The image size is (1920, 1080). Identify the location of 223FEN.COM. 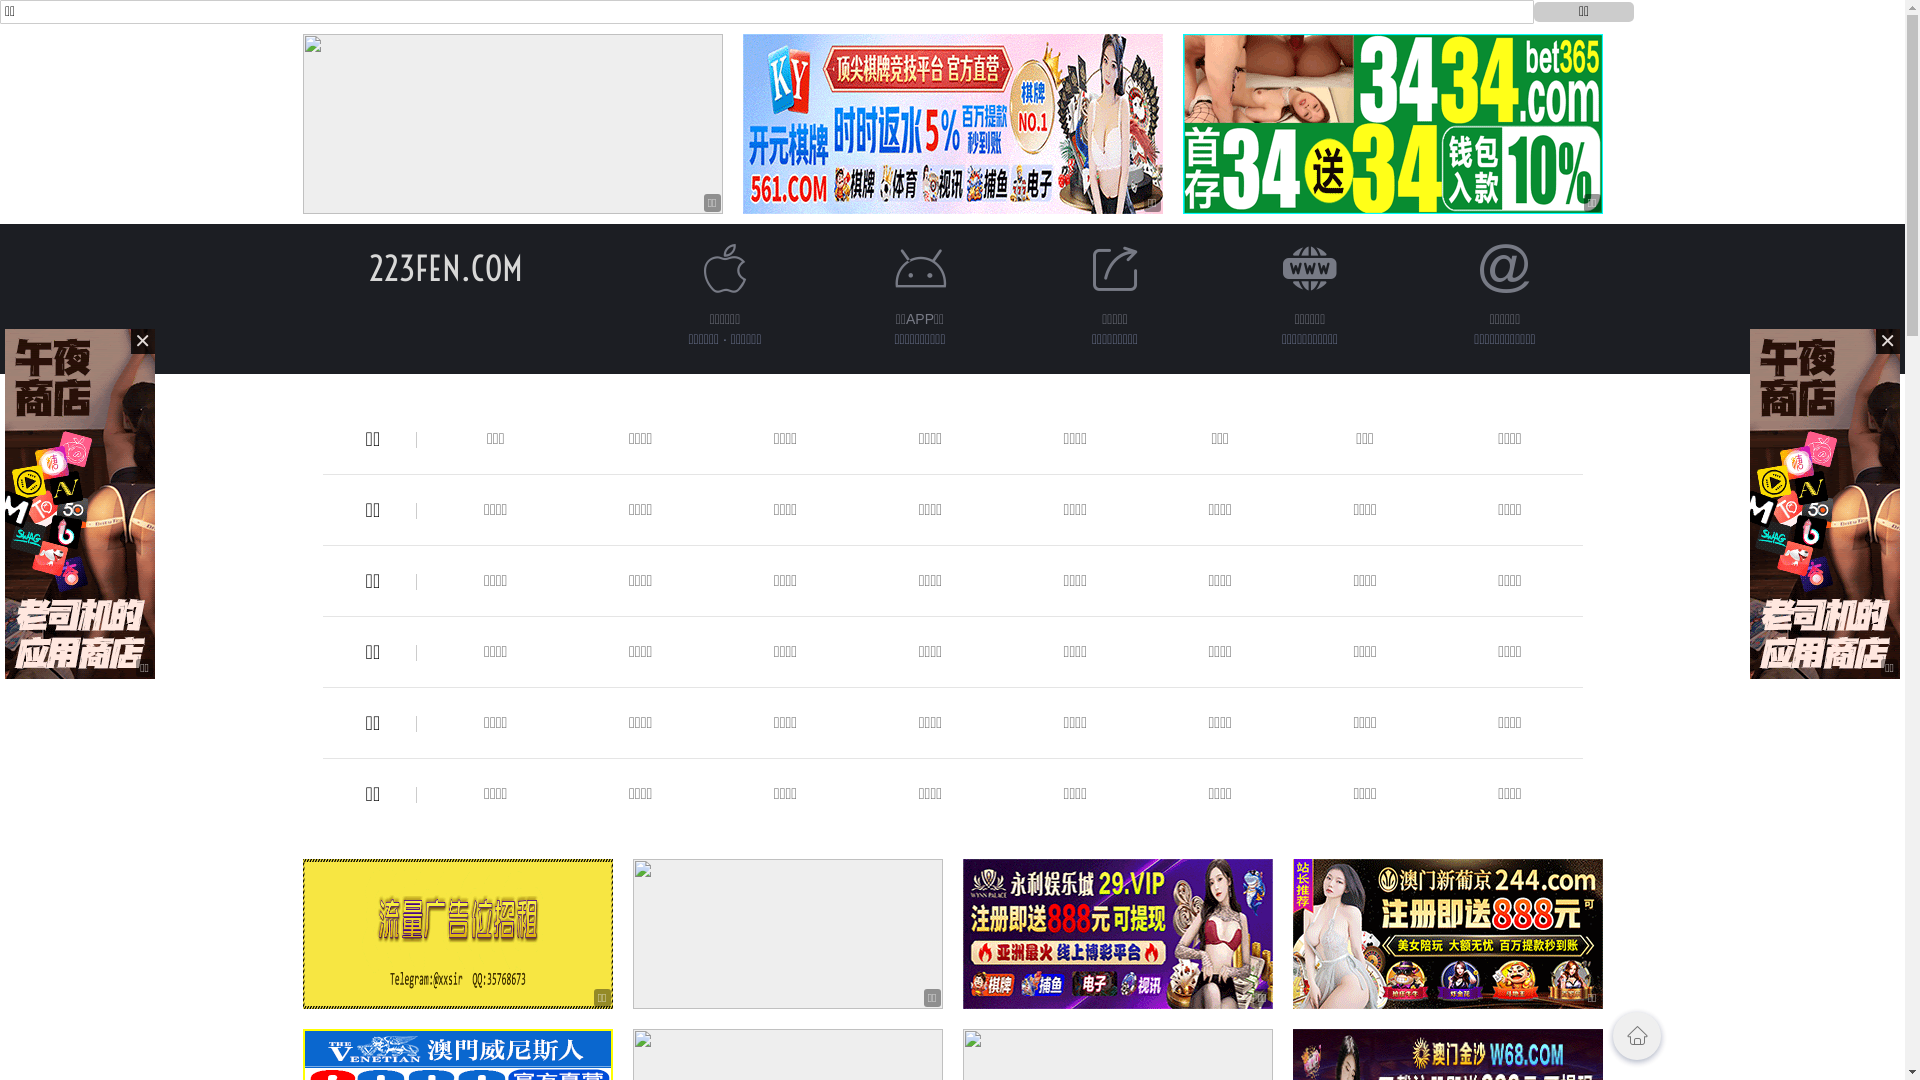
(445, 268).